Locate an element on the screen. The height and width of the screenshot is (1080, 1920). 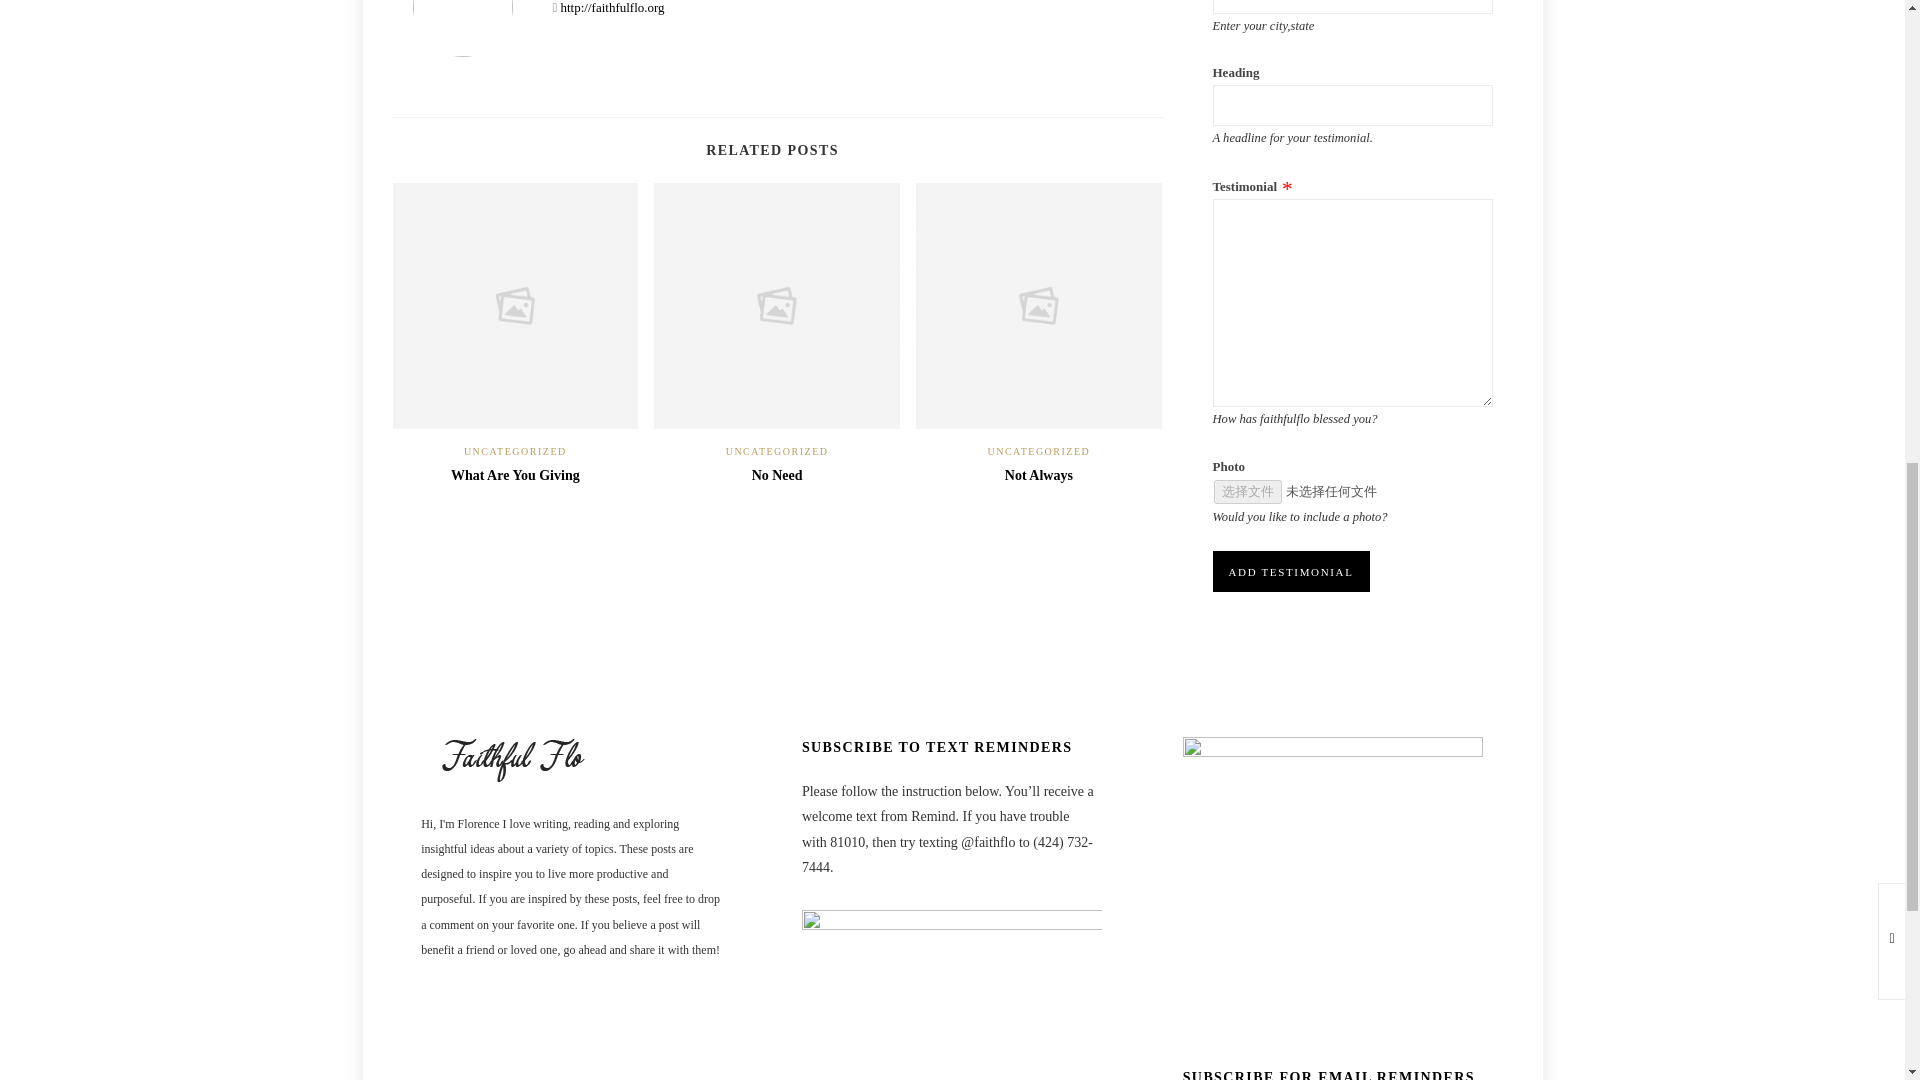
UNCATEGORIZED is located at coordinates (515, 451).